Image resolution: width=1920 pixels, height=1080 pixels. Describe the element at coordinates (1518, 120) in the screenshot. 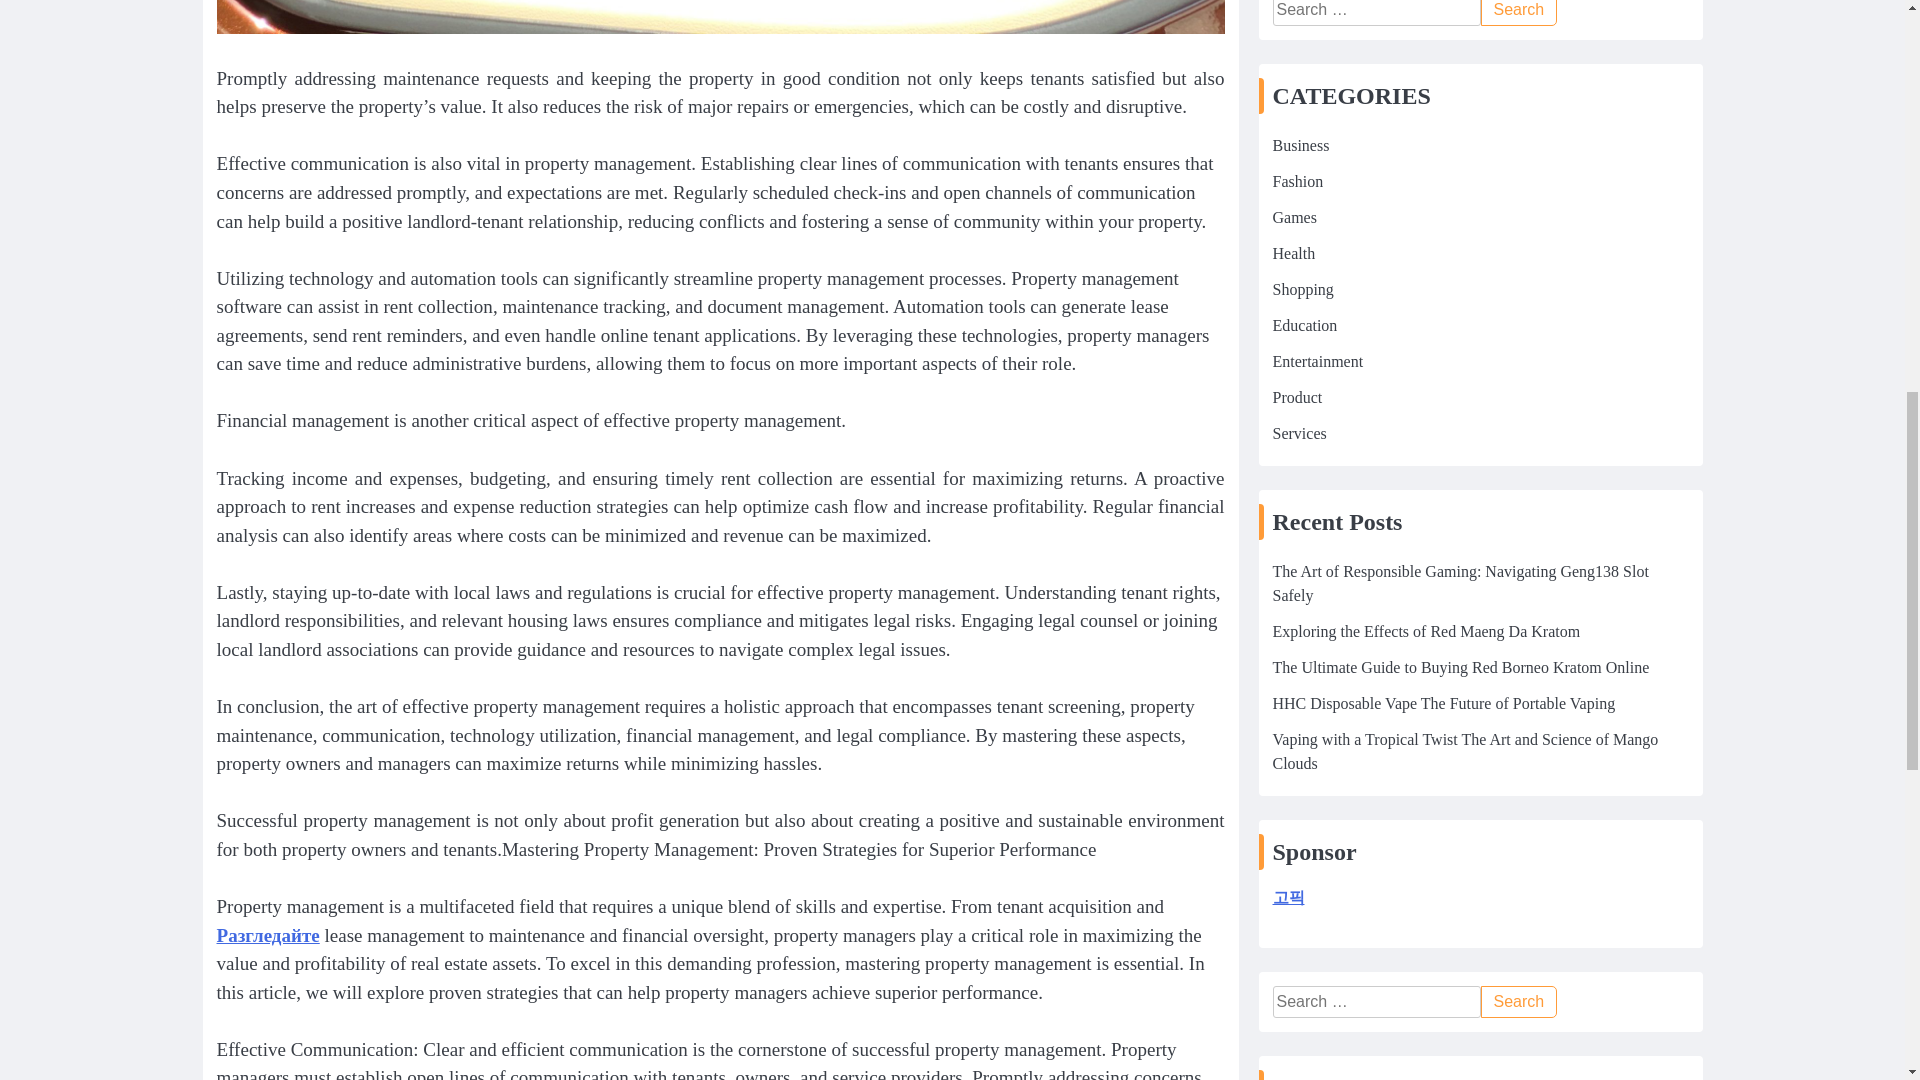

I see `Search` at that location.